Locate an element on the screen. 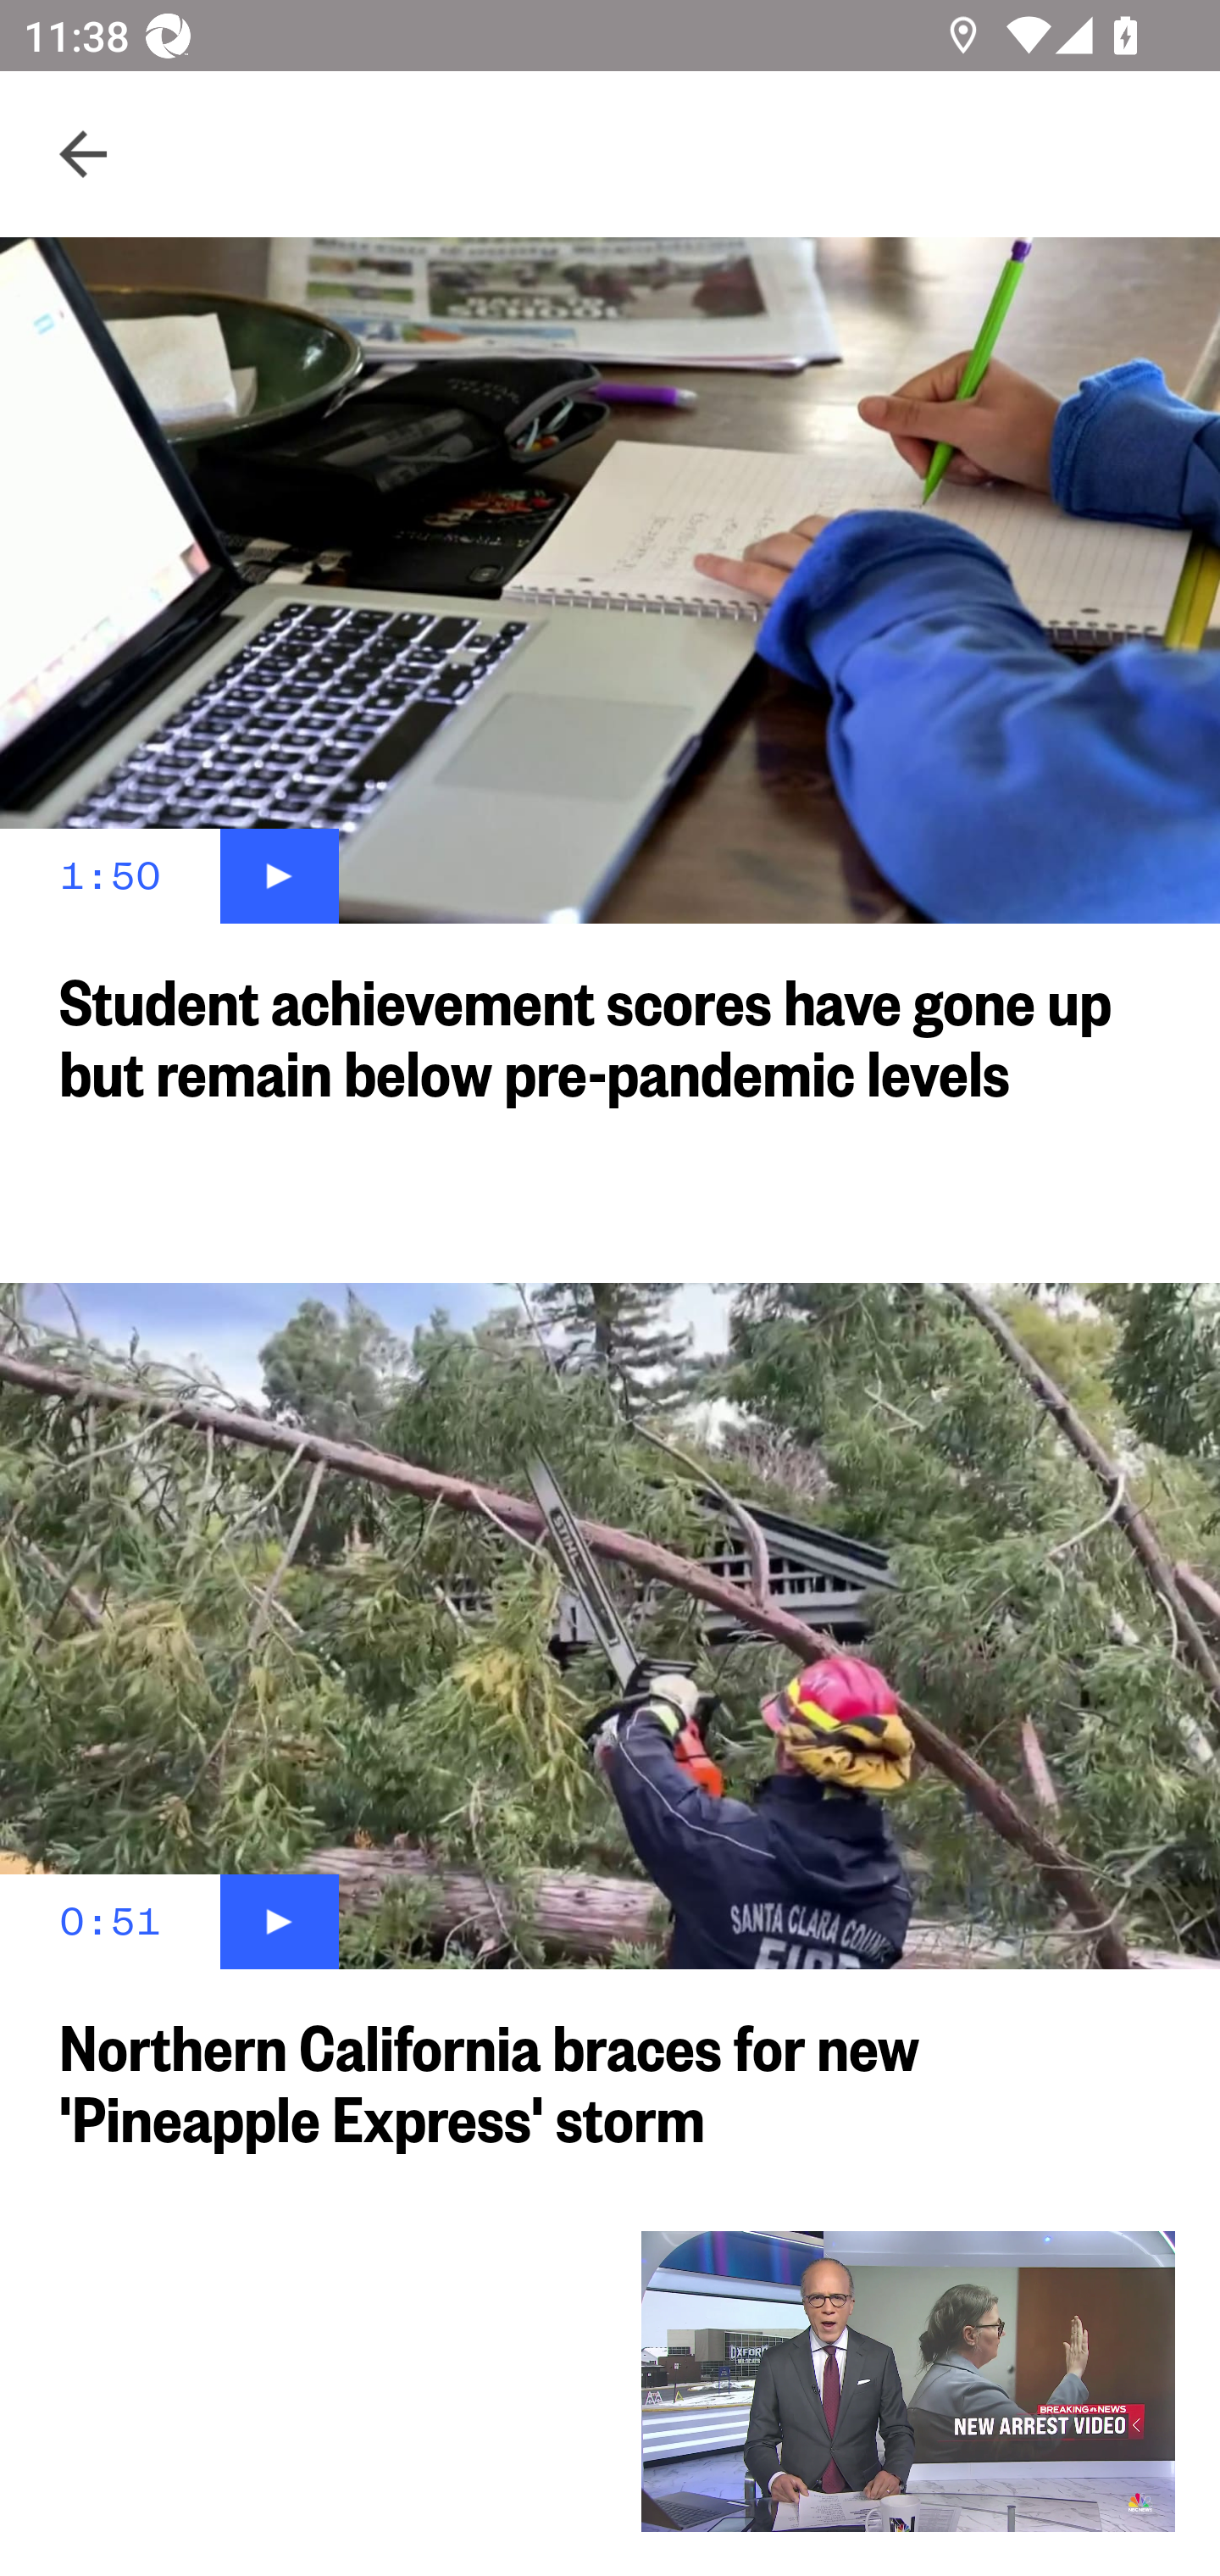 This screenshot has width=1220, height=2576. Navigate up is located at coordinates (83, 154).